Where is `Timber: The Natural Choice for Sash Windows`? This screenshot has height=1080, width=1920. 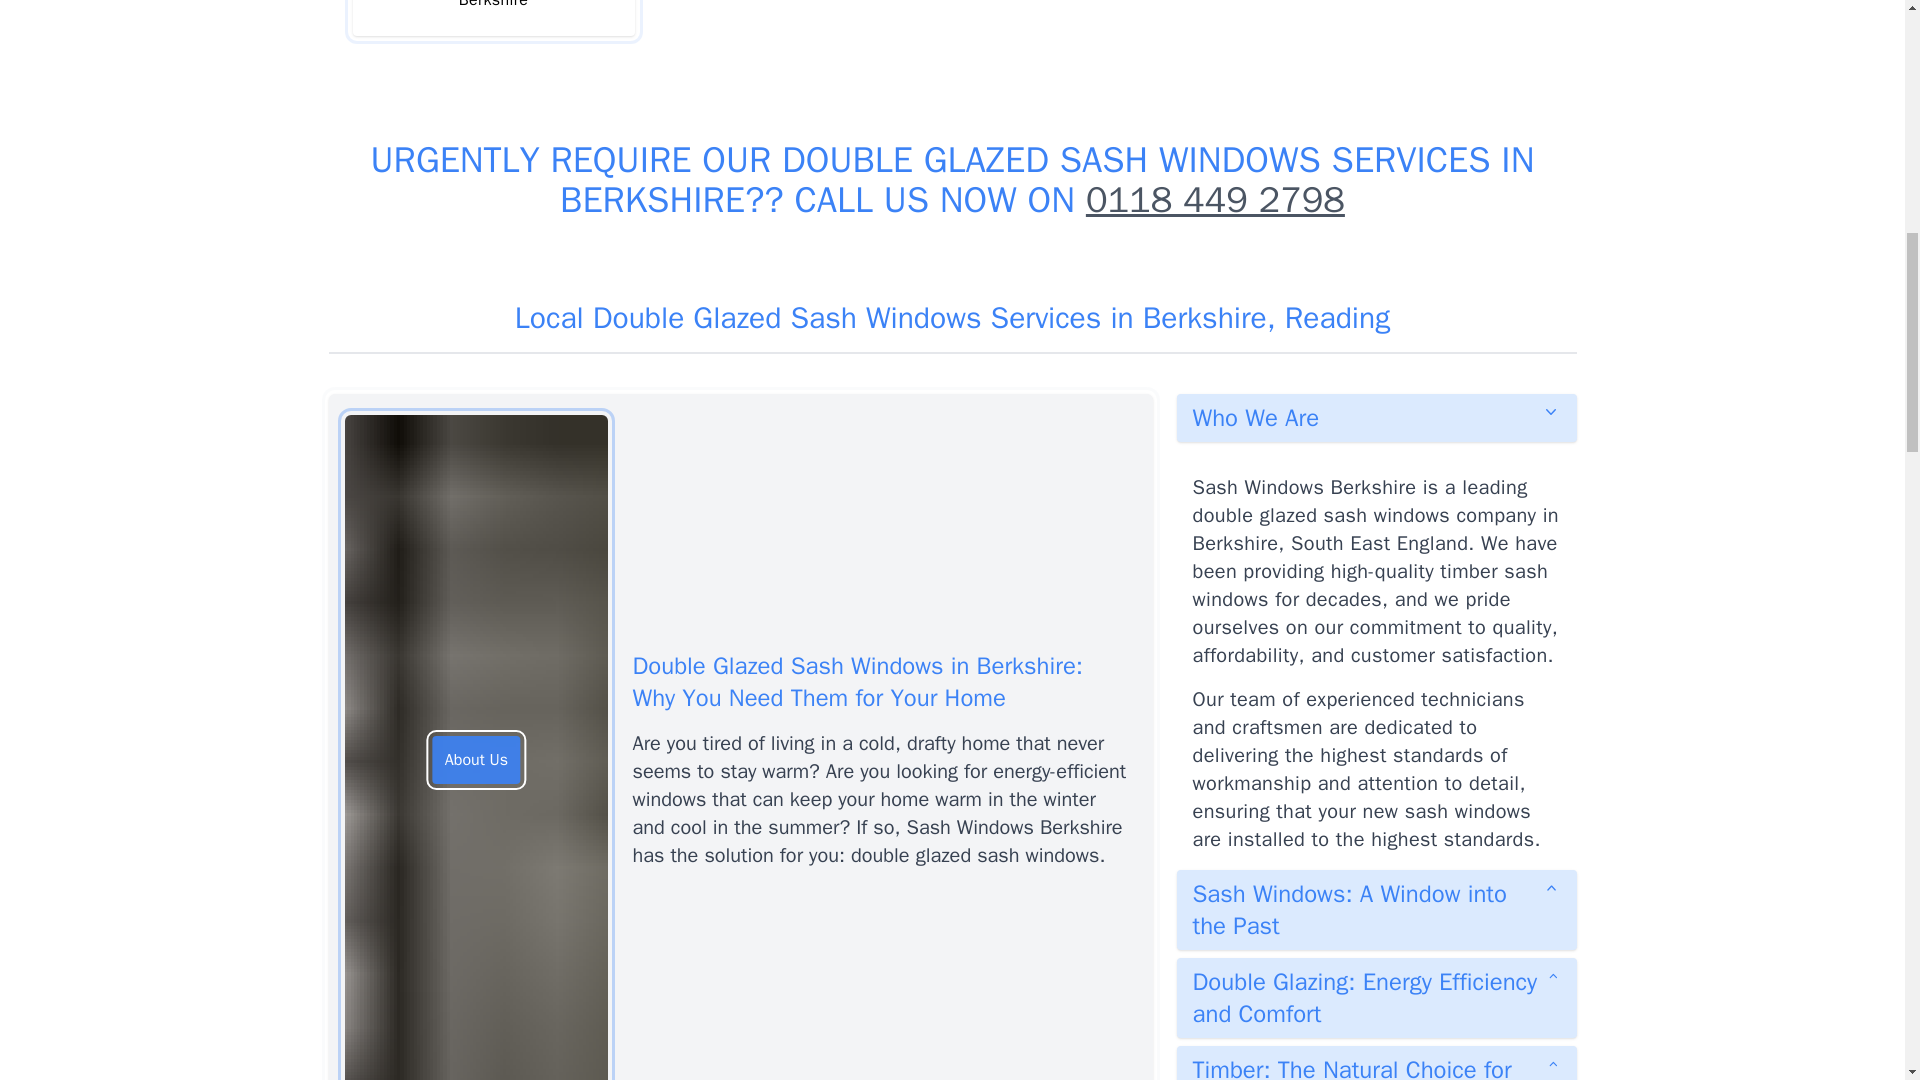
Timber: The Natural Choice for Sash Windows is located at coordinates (1376, 1063).